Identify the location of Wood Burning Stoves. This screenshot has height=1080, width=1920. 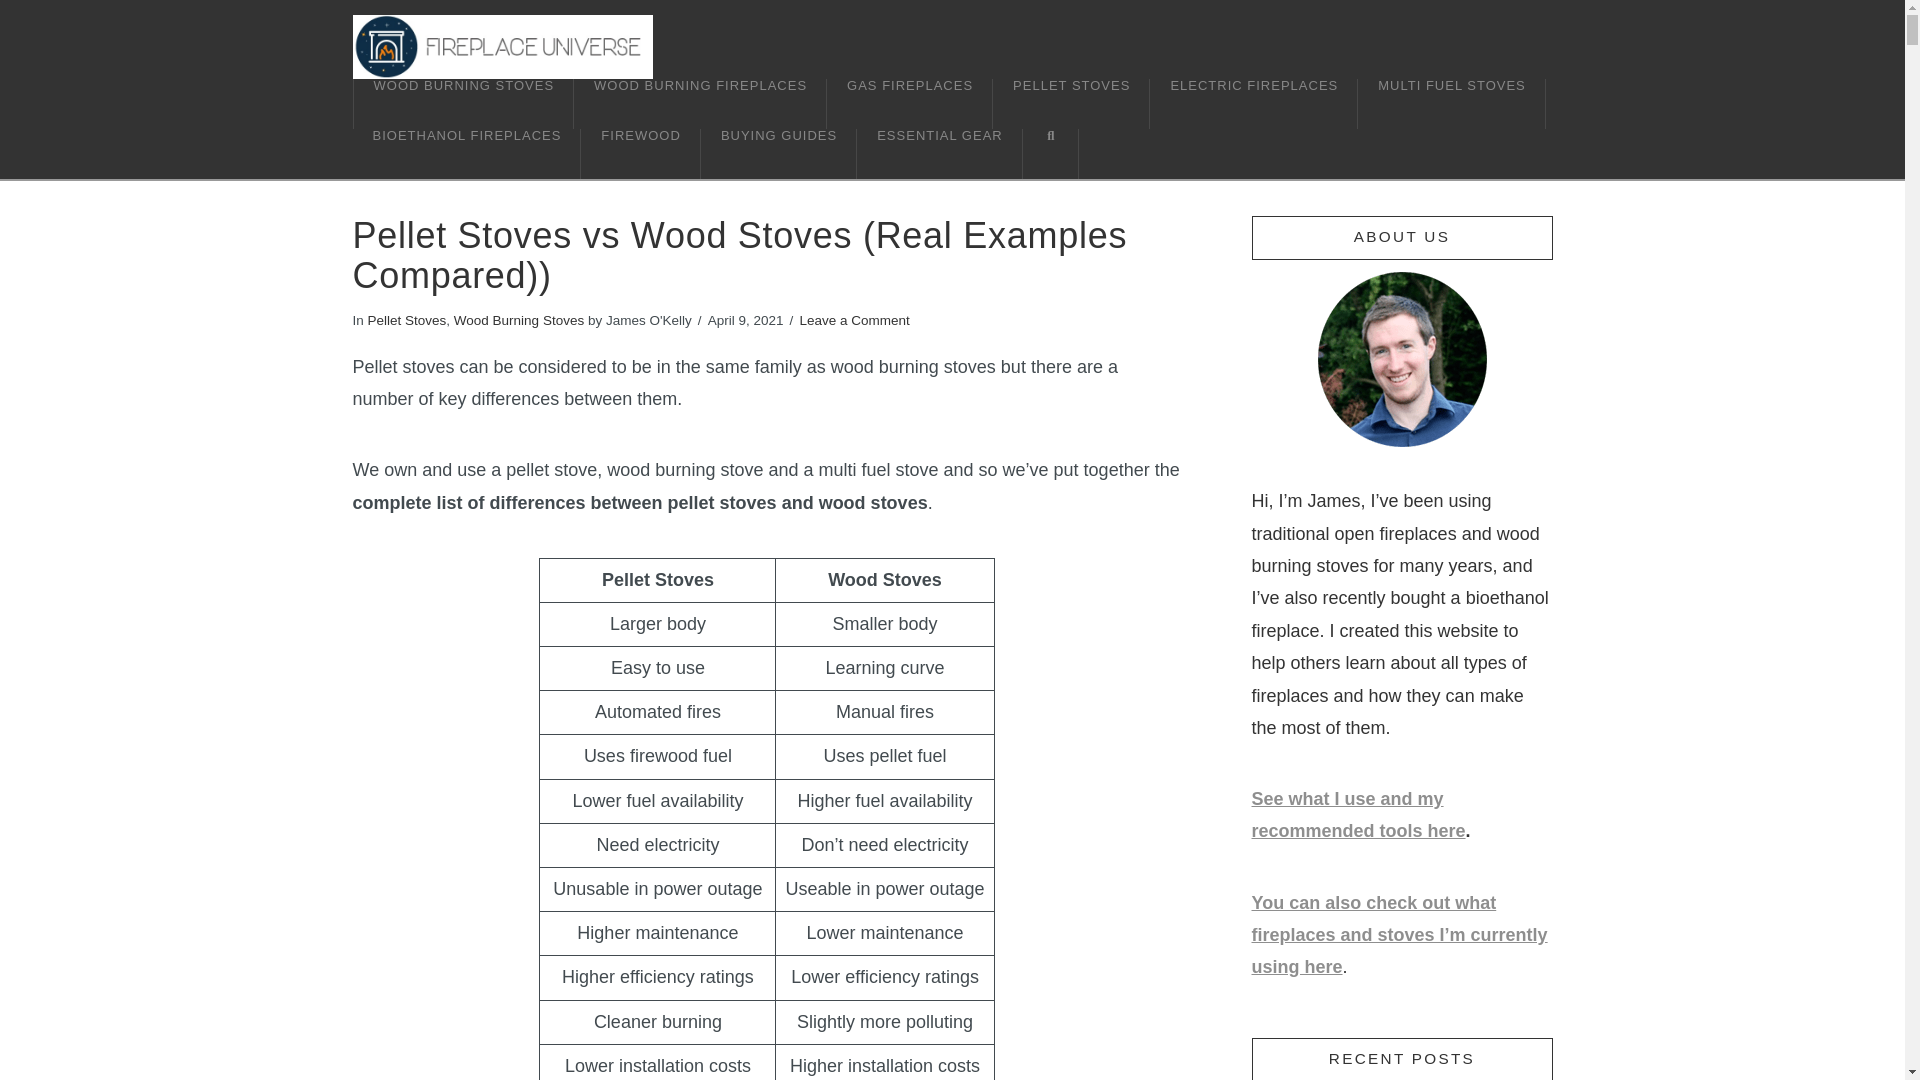
(518, 320).